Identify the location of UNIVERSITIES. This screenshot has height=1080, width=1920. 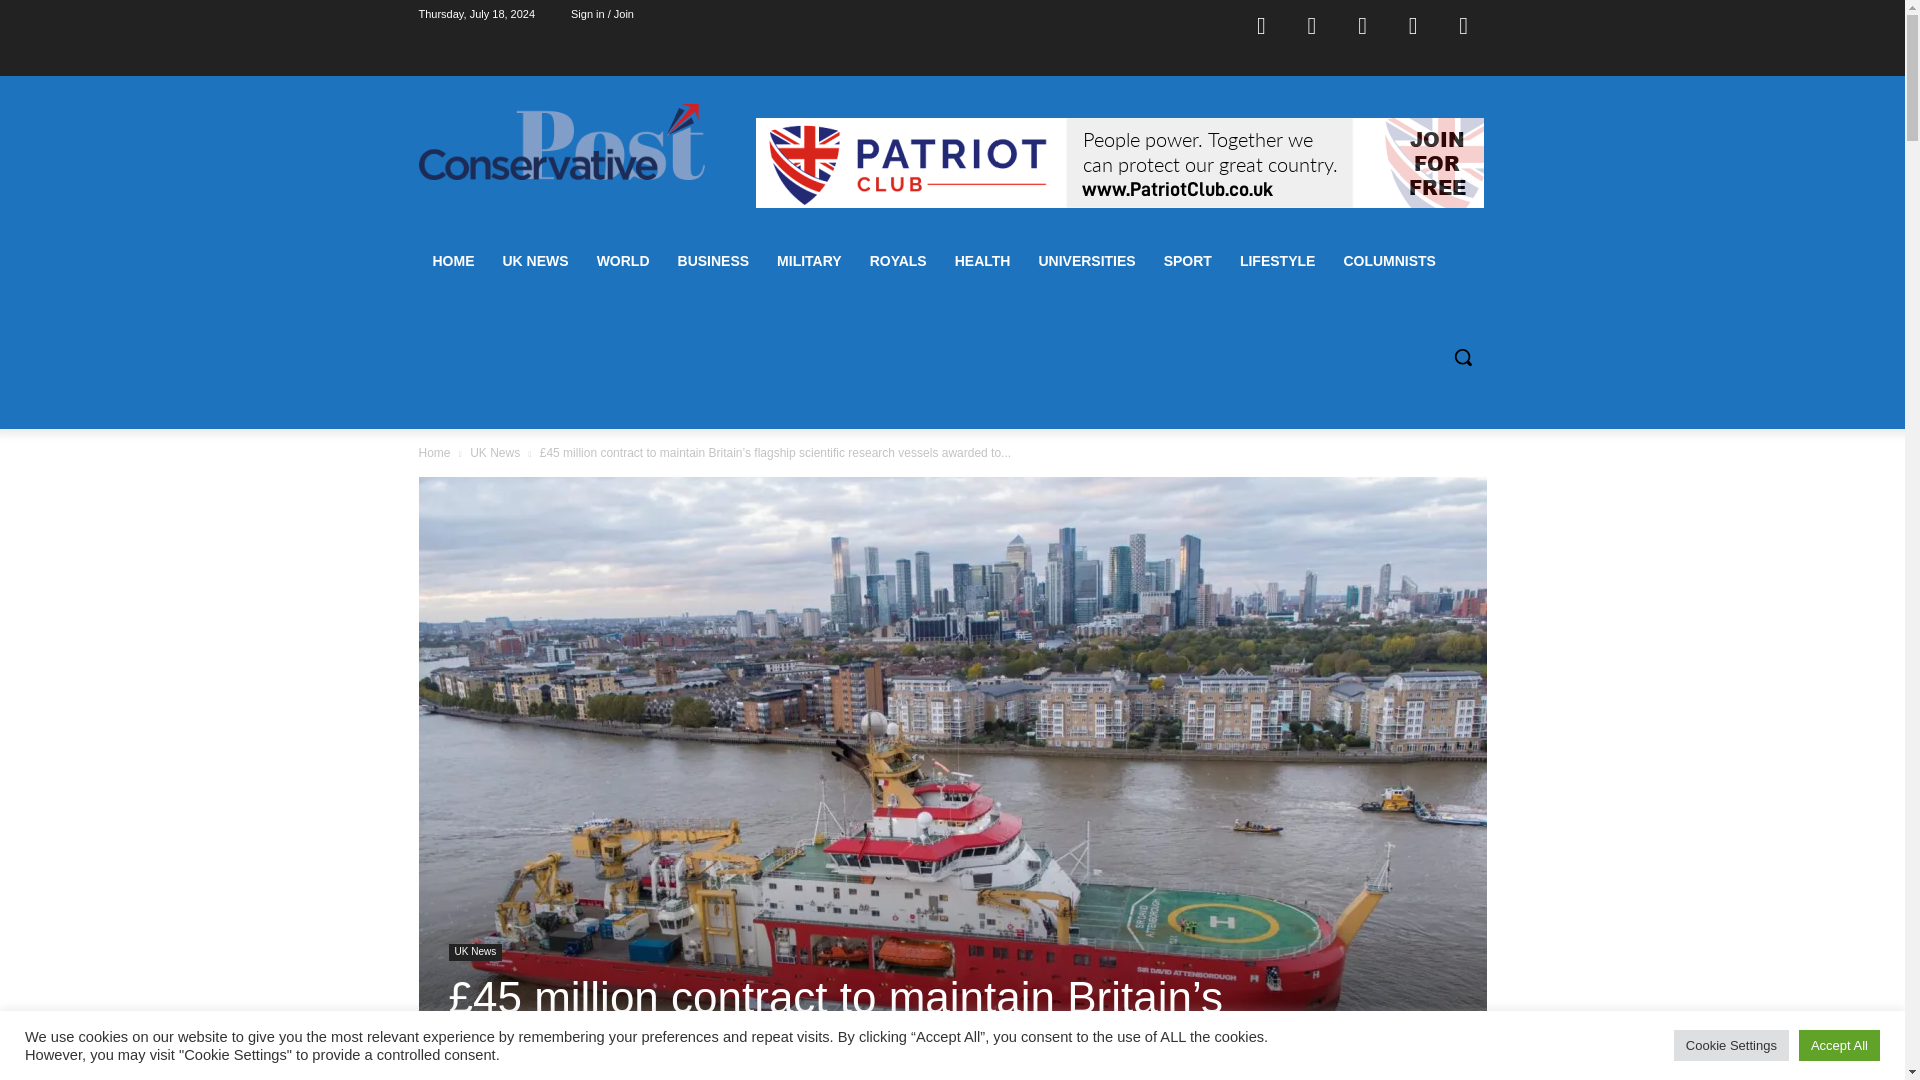
(1086, 260).